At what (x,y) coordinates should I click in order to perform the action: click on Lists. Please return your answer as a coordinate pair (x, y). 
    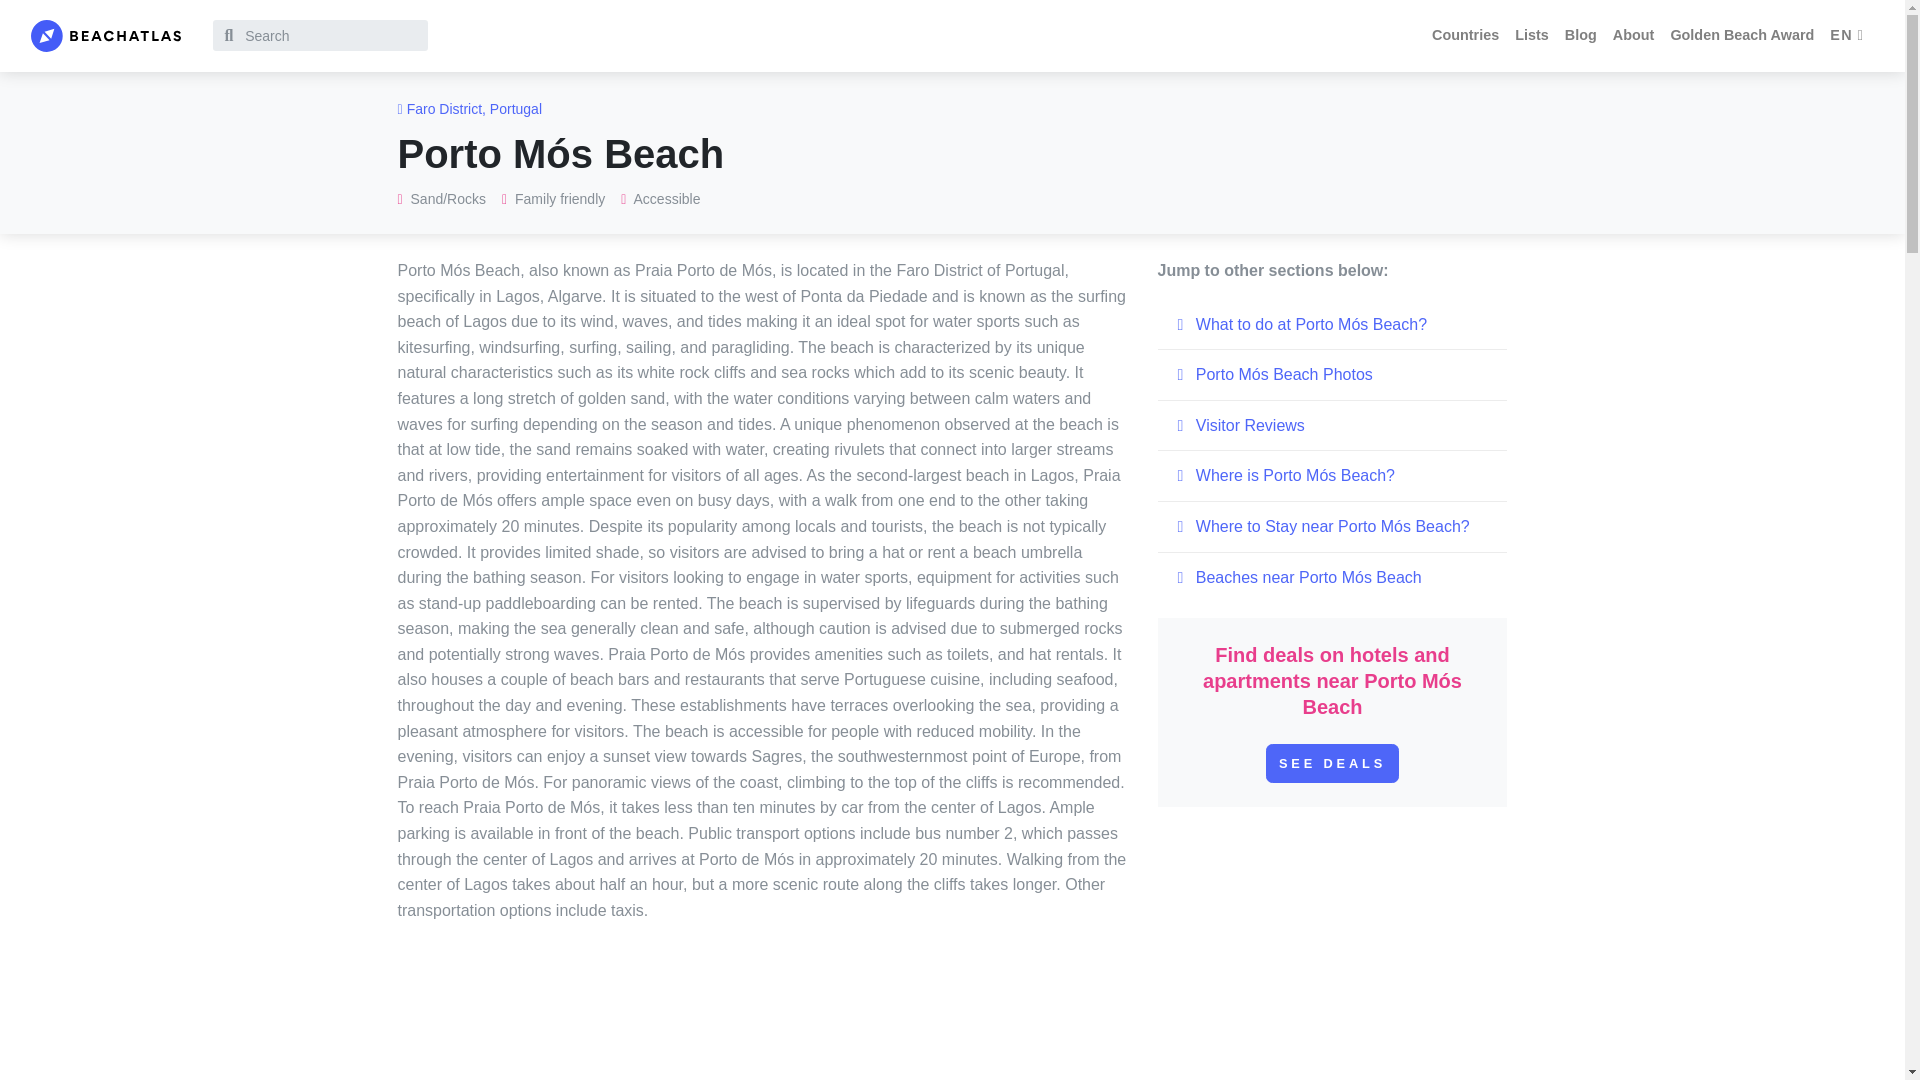
    Looking at the image, I should click on (1532, 36).